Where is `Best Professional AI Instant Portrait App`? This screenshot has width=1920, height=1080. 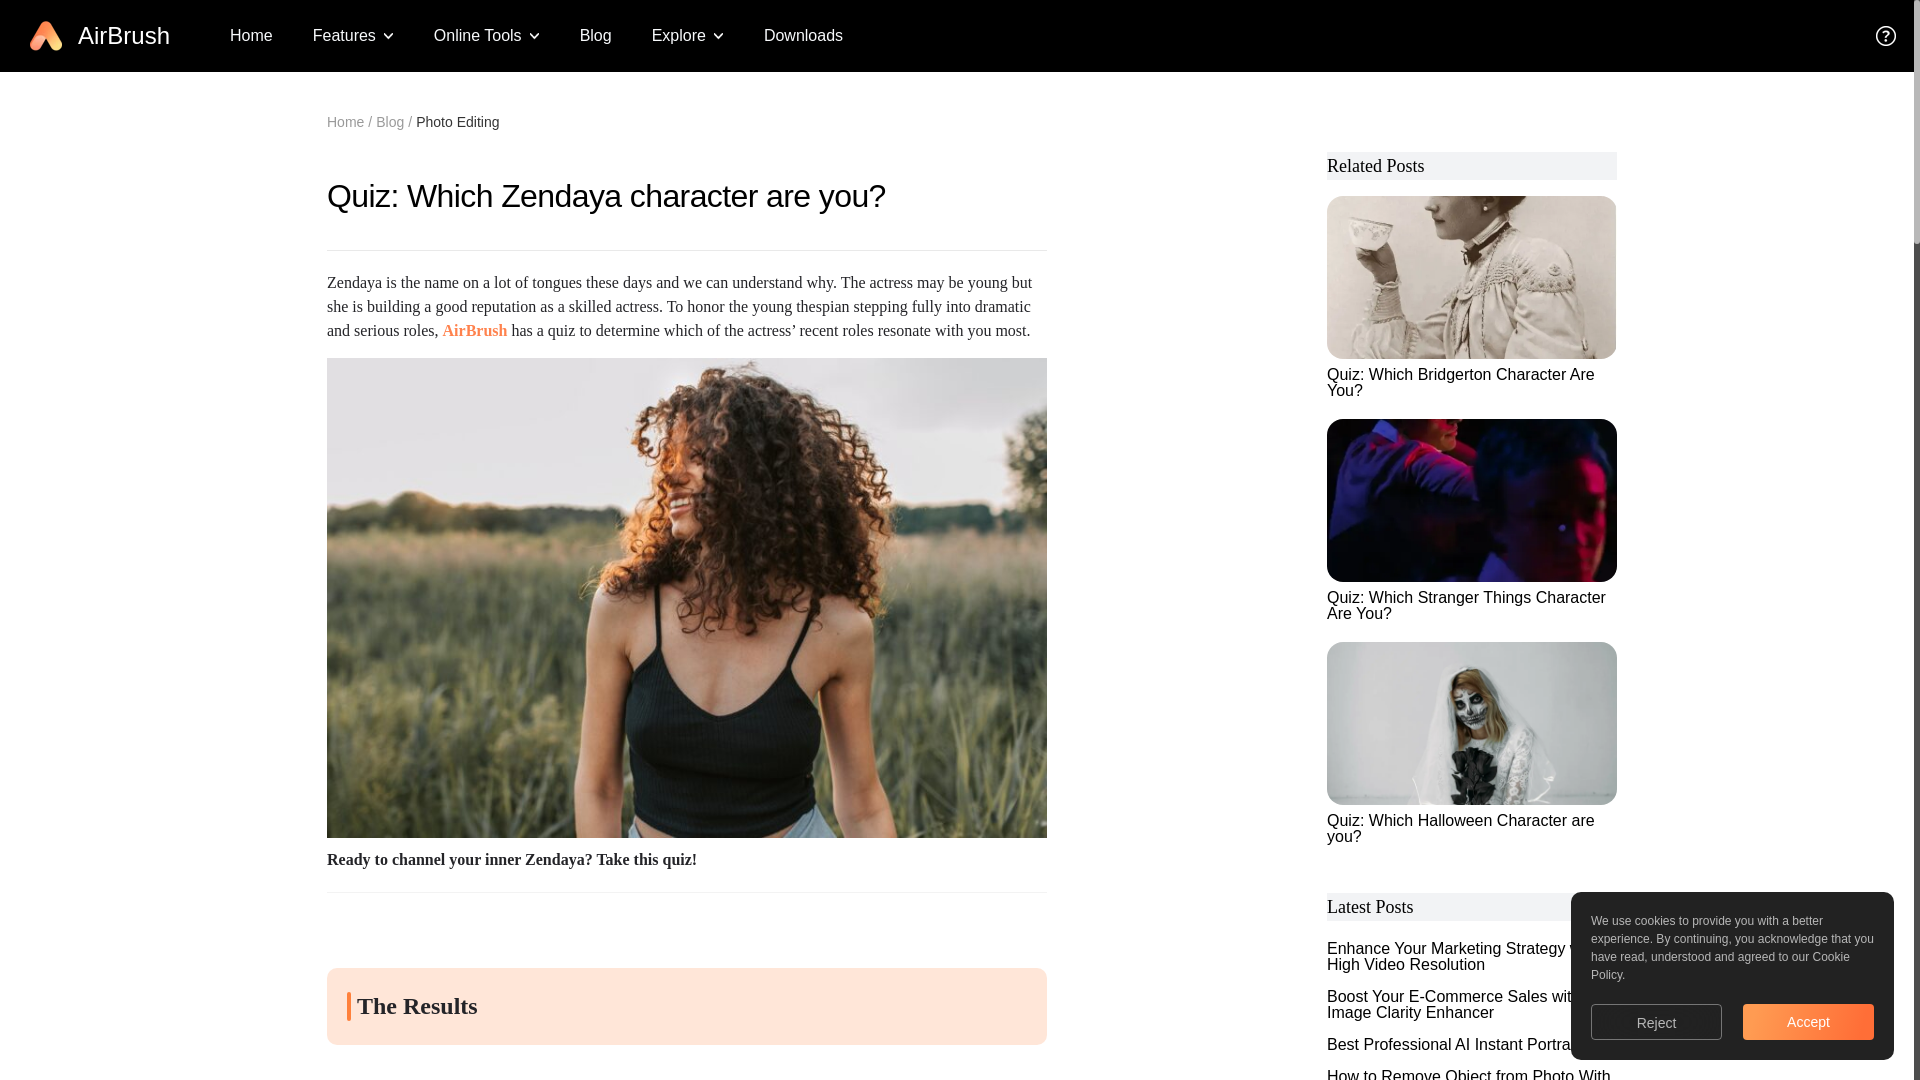
Best Professional AI Instant Portrait App is located at coordinates (1469, 1044).